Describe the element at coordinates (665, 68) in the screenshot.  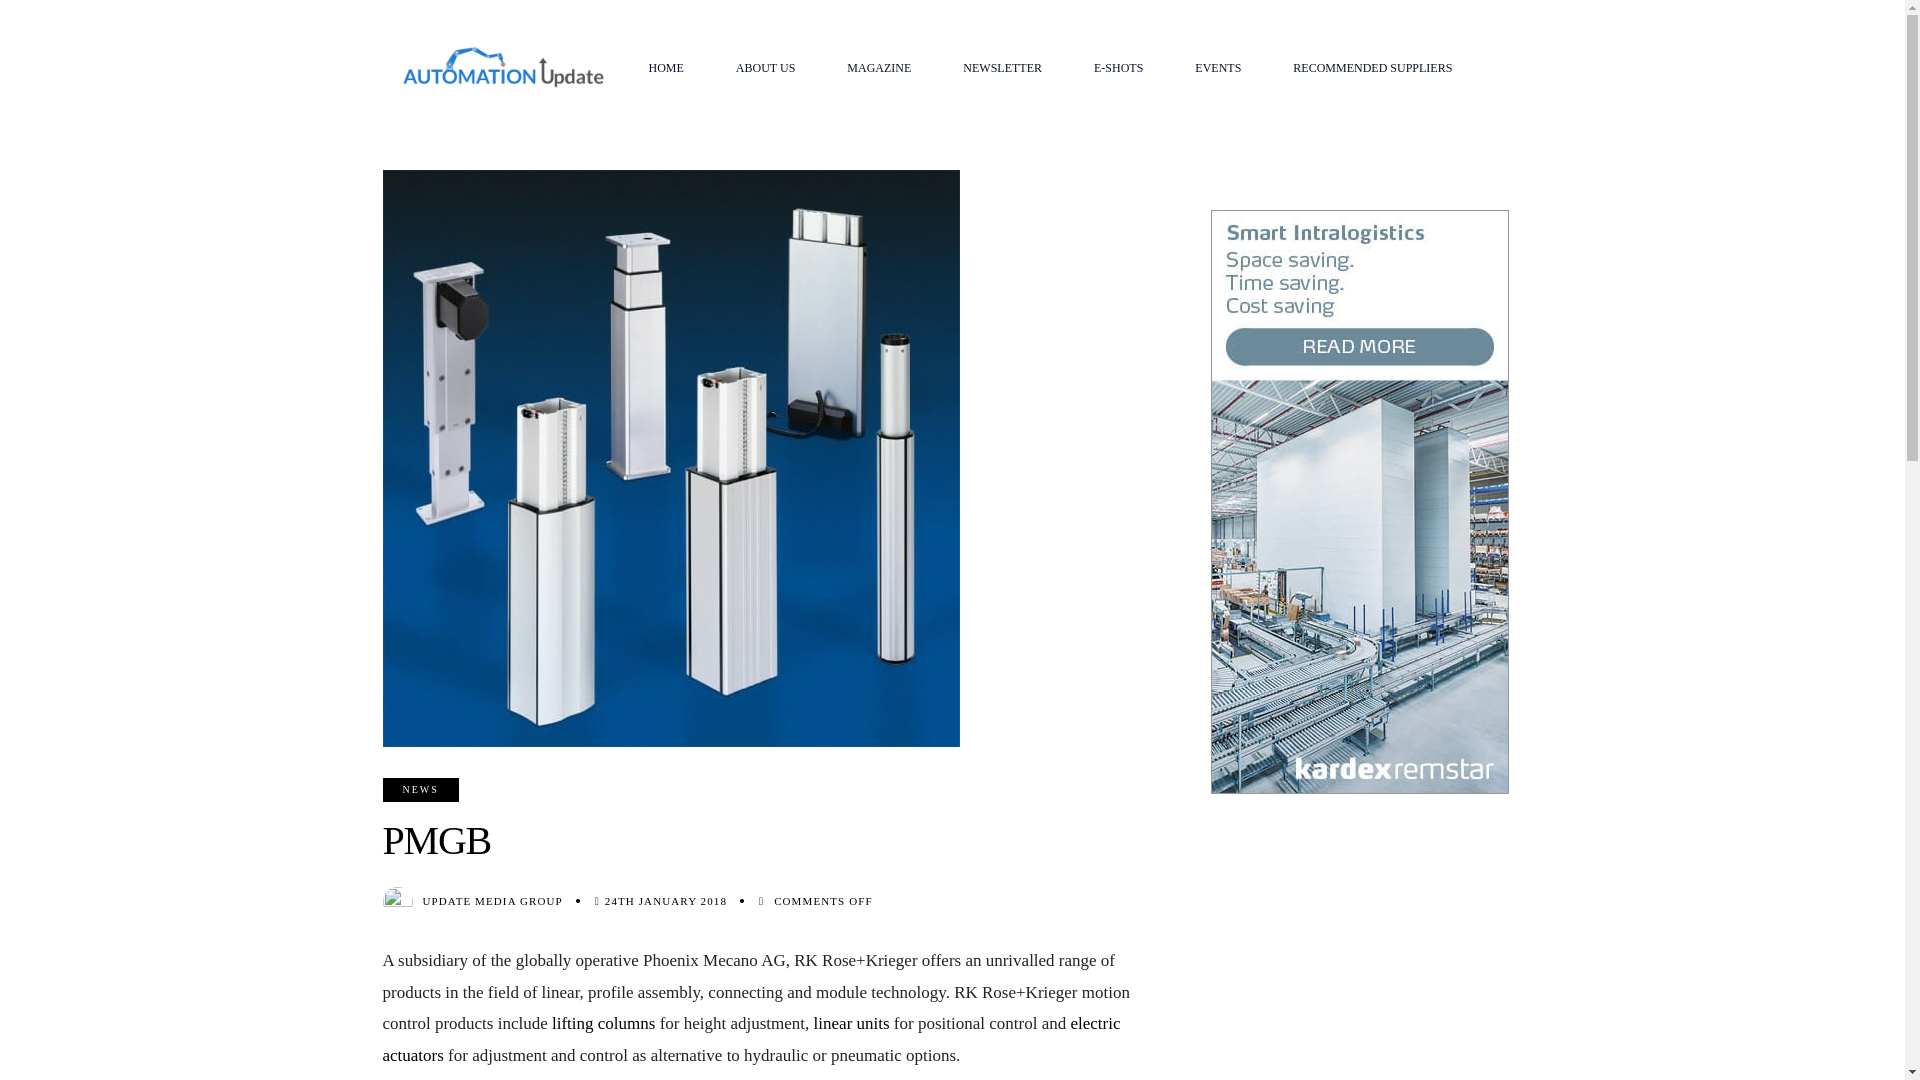
I see `HOME` at that location.